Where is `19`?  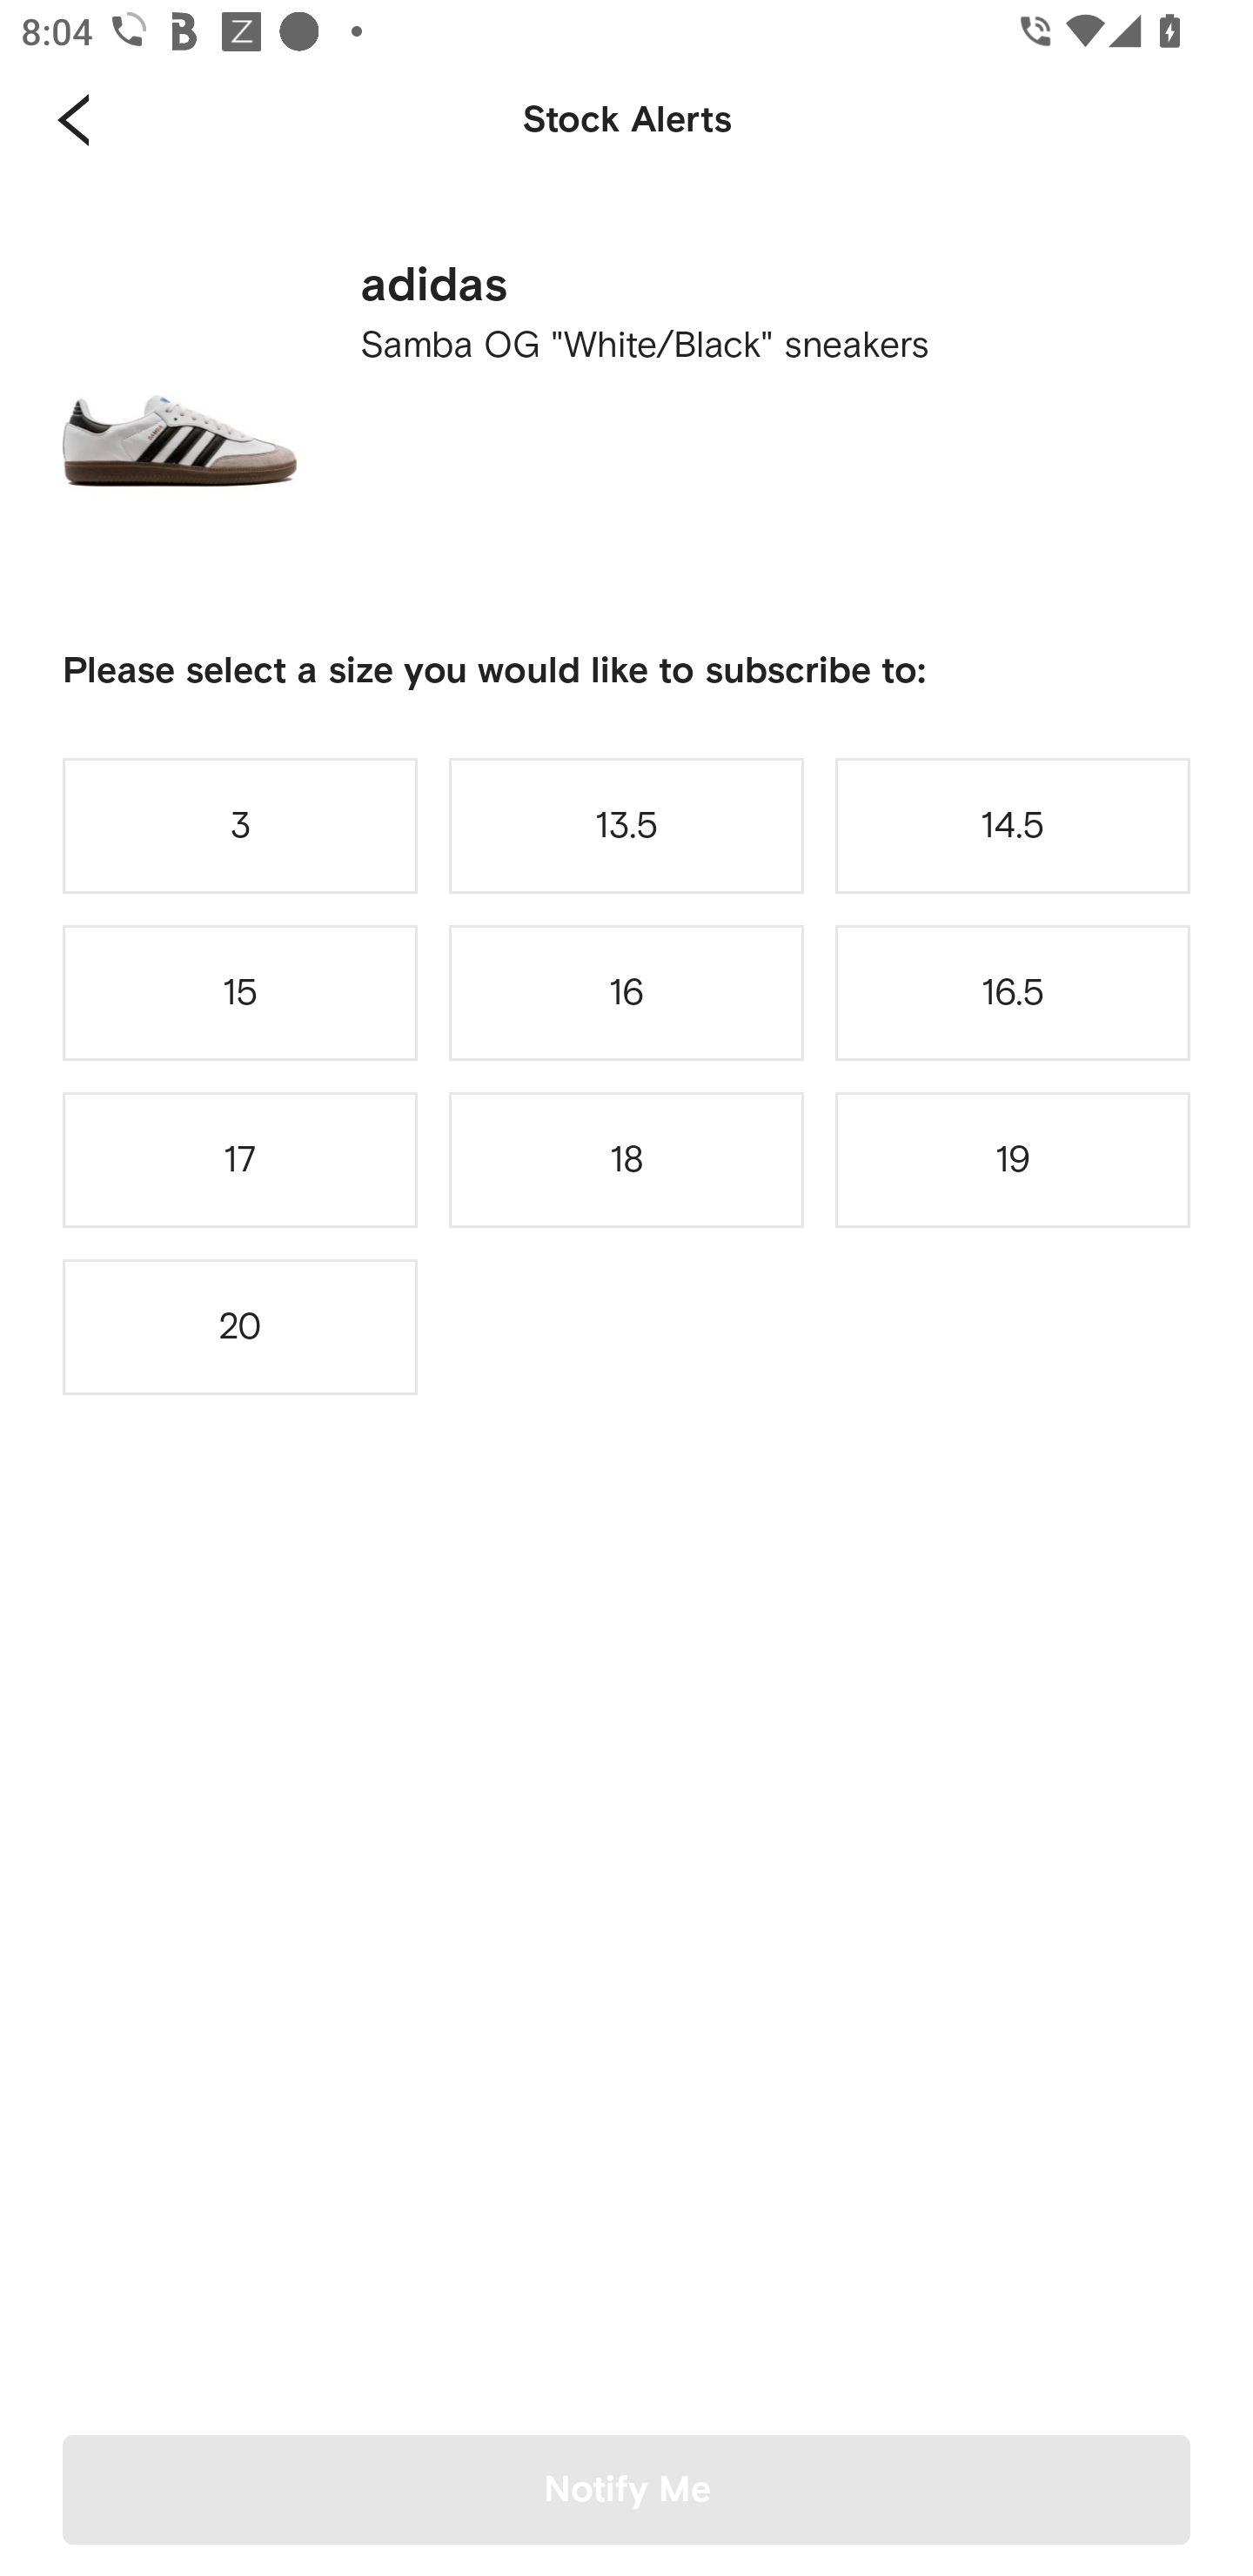
19 is located at coordinates (1013, 1160).